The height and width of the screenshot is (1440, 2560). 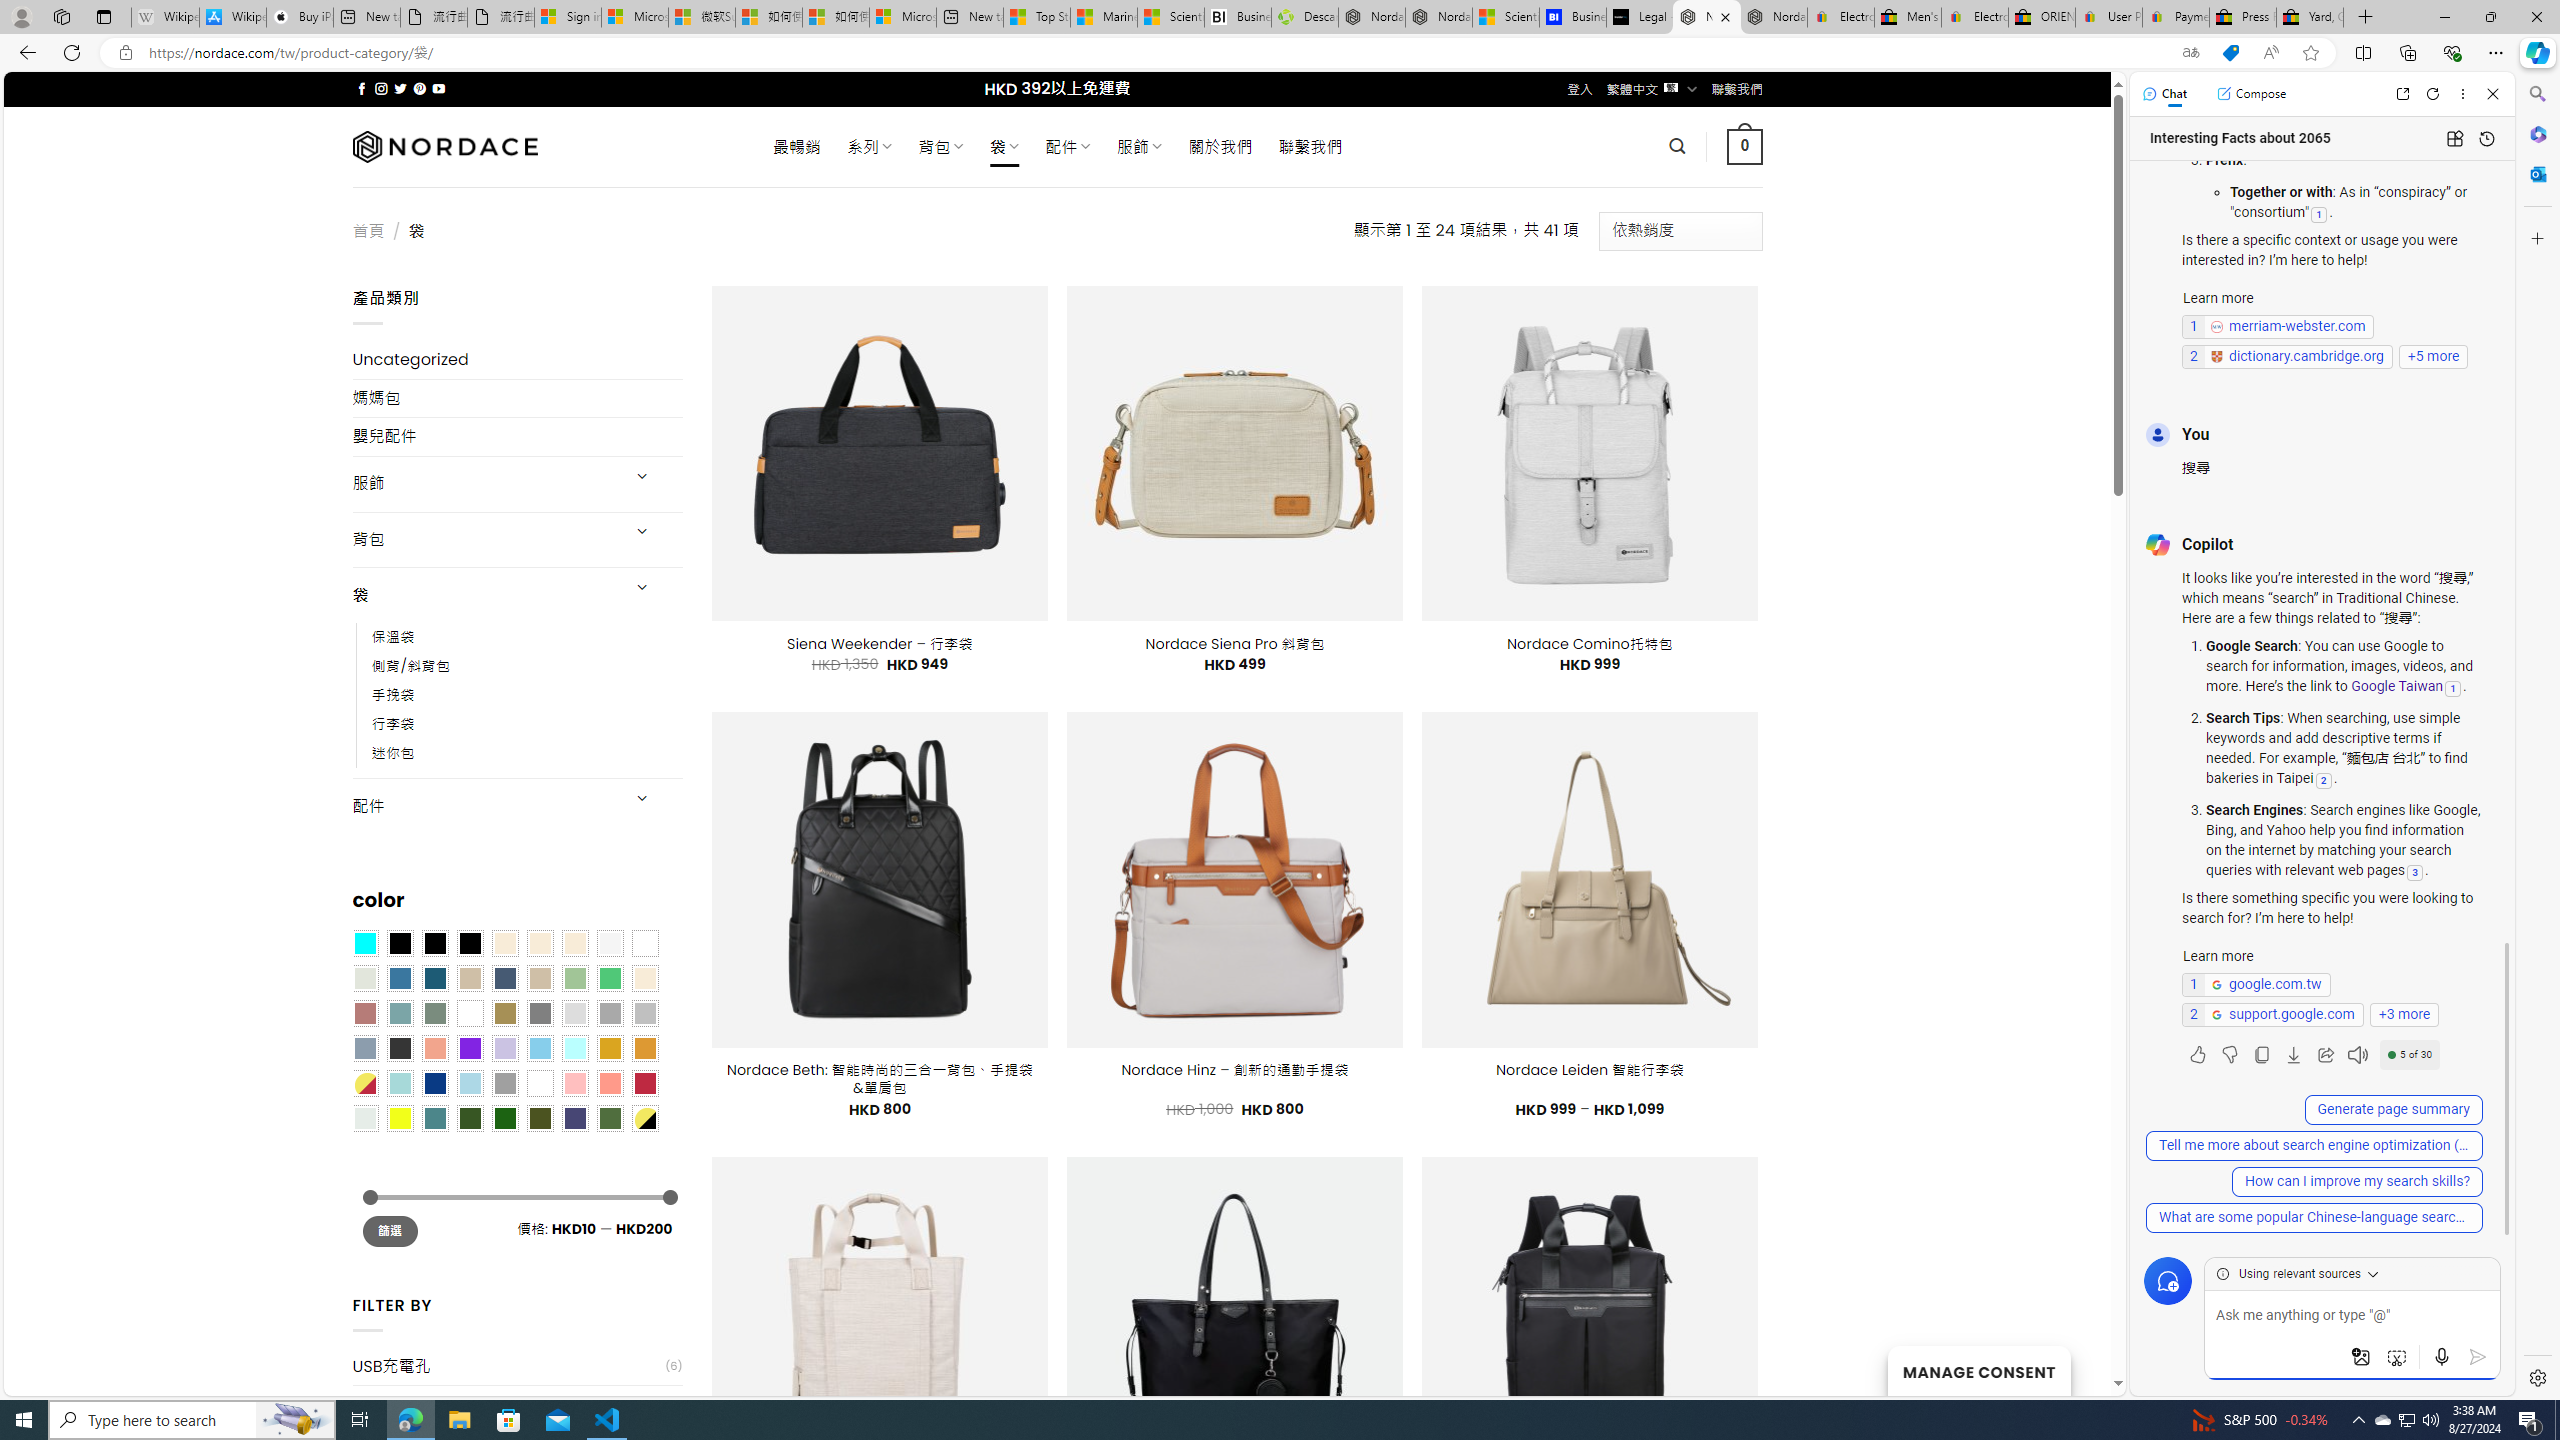 I want to click on User Privacy Notice | eBay, so click(x=2108, y=17).